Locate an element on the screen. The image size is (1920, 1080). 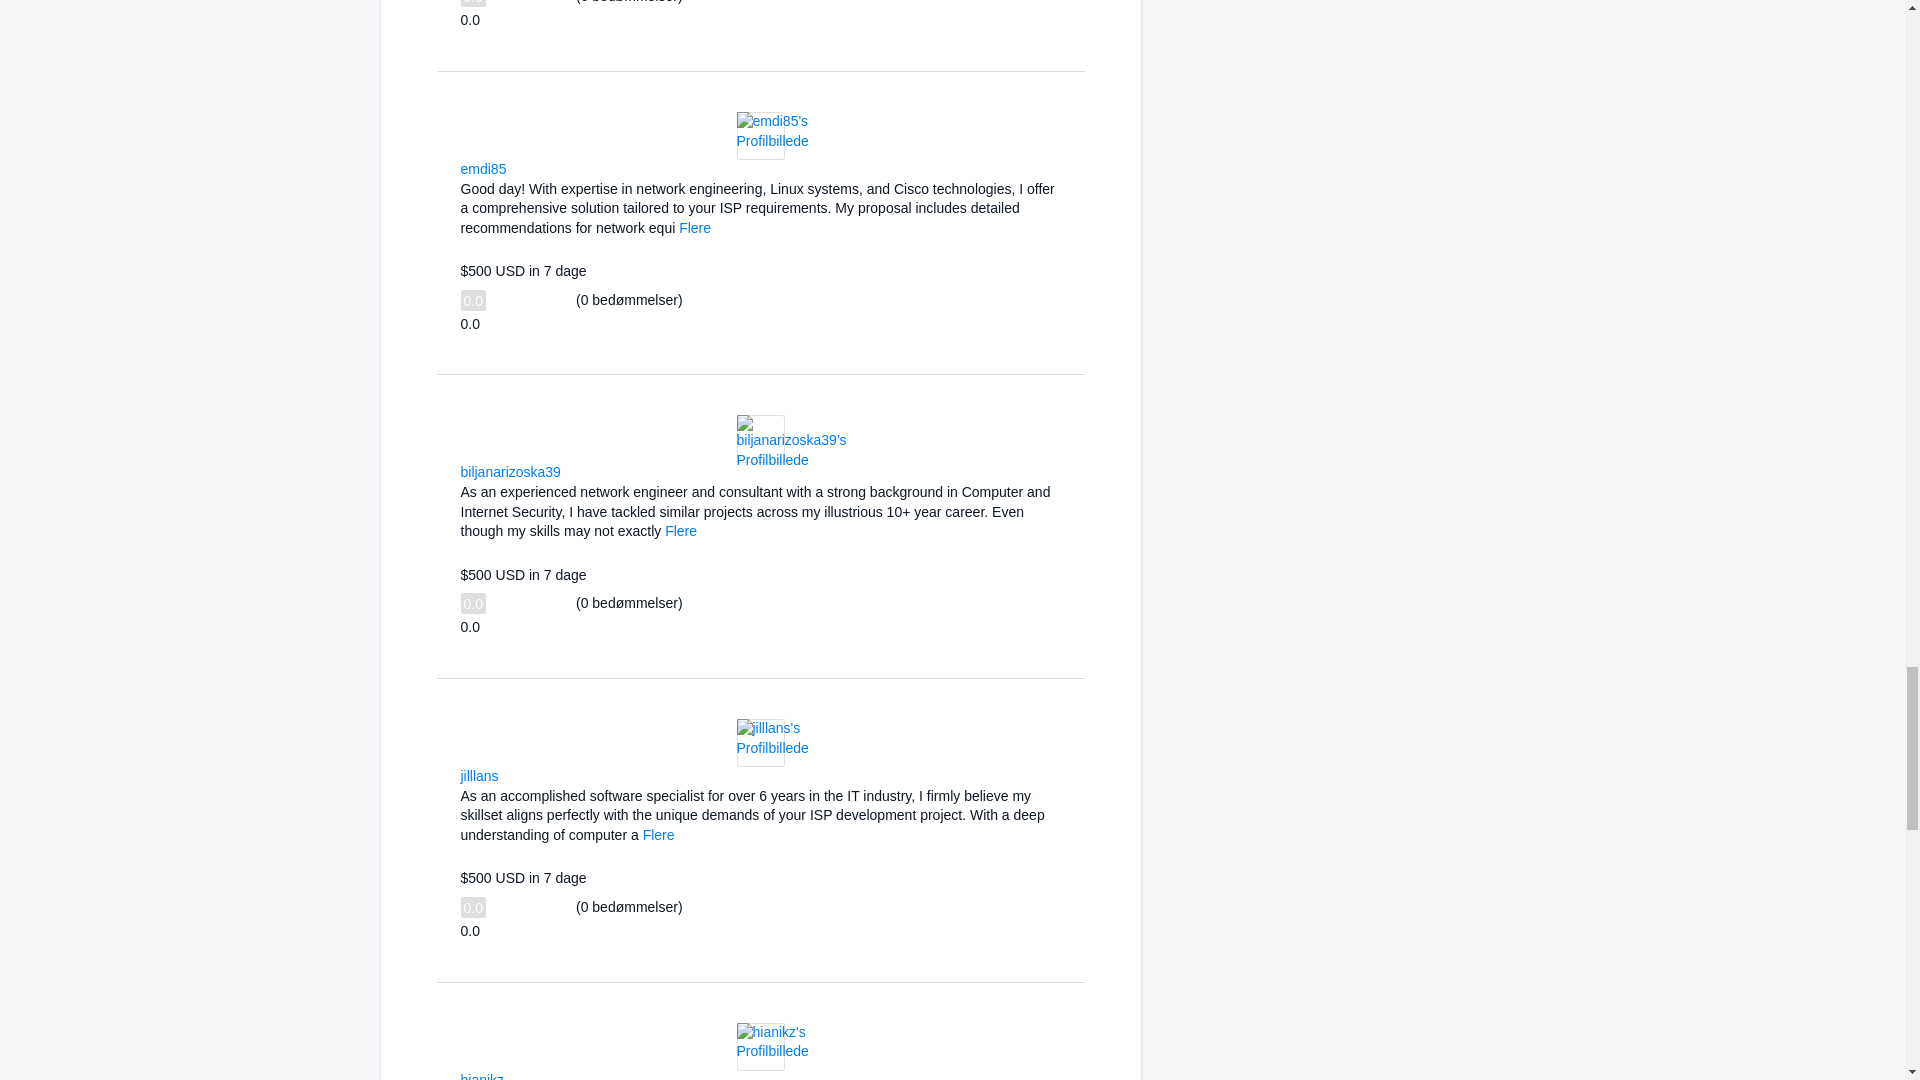
Macedonia is located at coordinates (574, 470).